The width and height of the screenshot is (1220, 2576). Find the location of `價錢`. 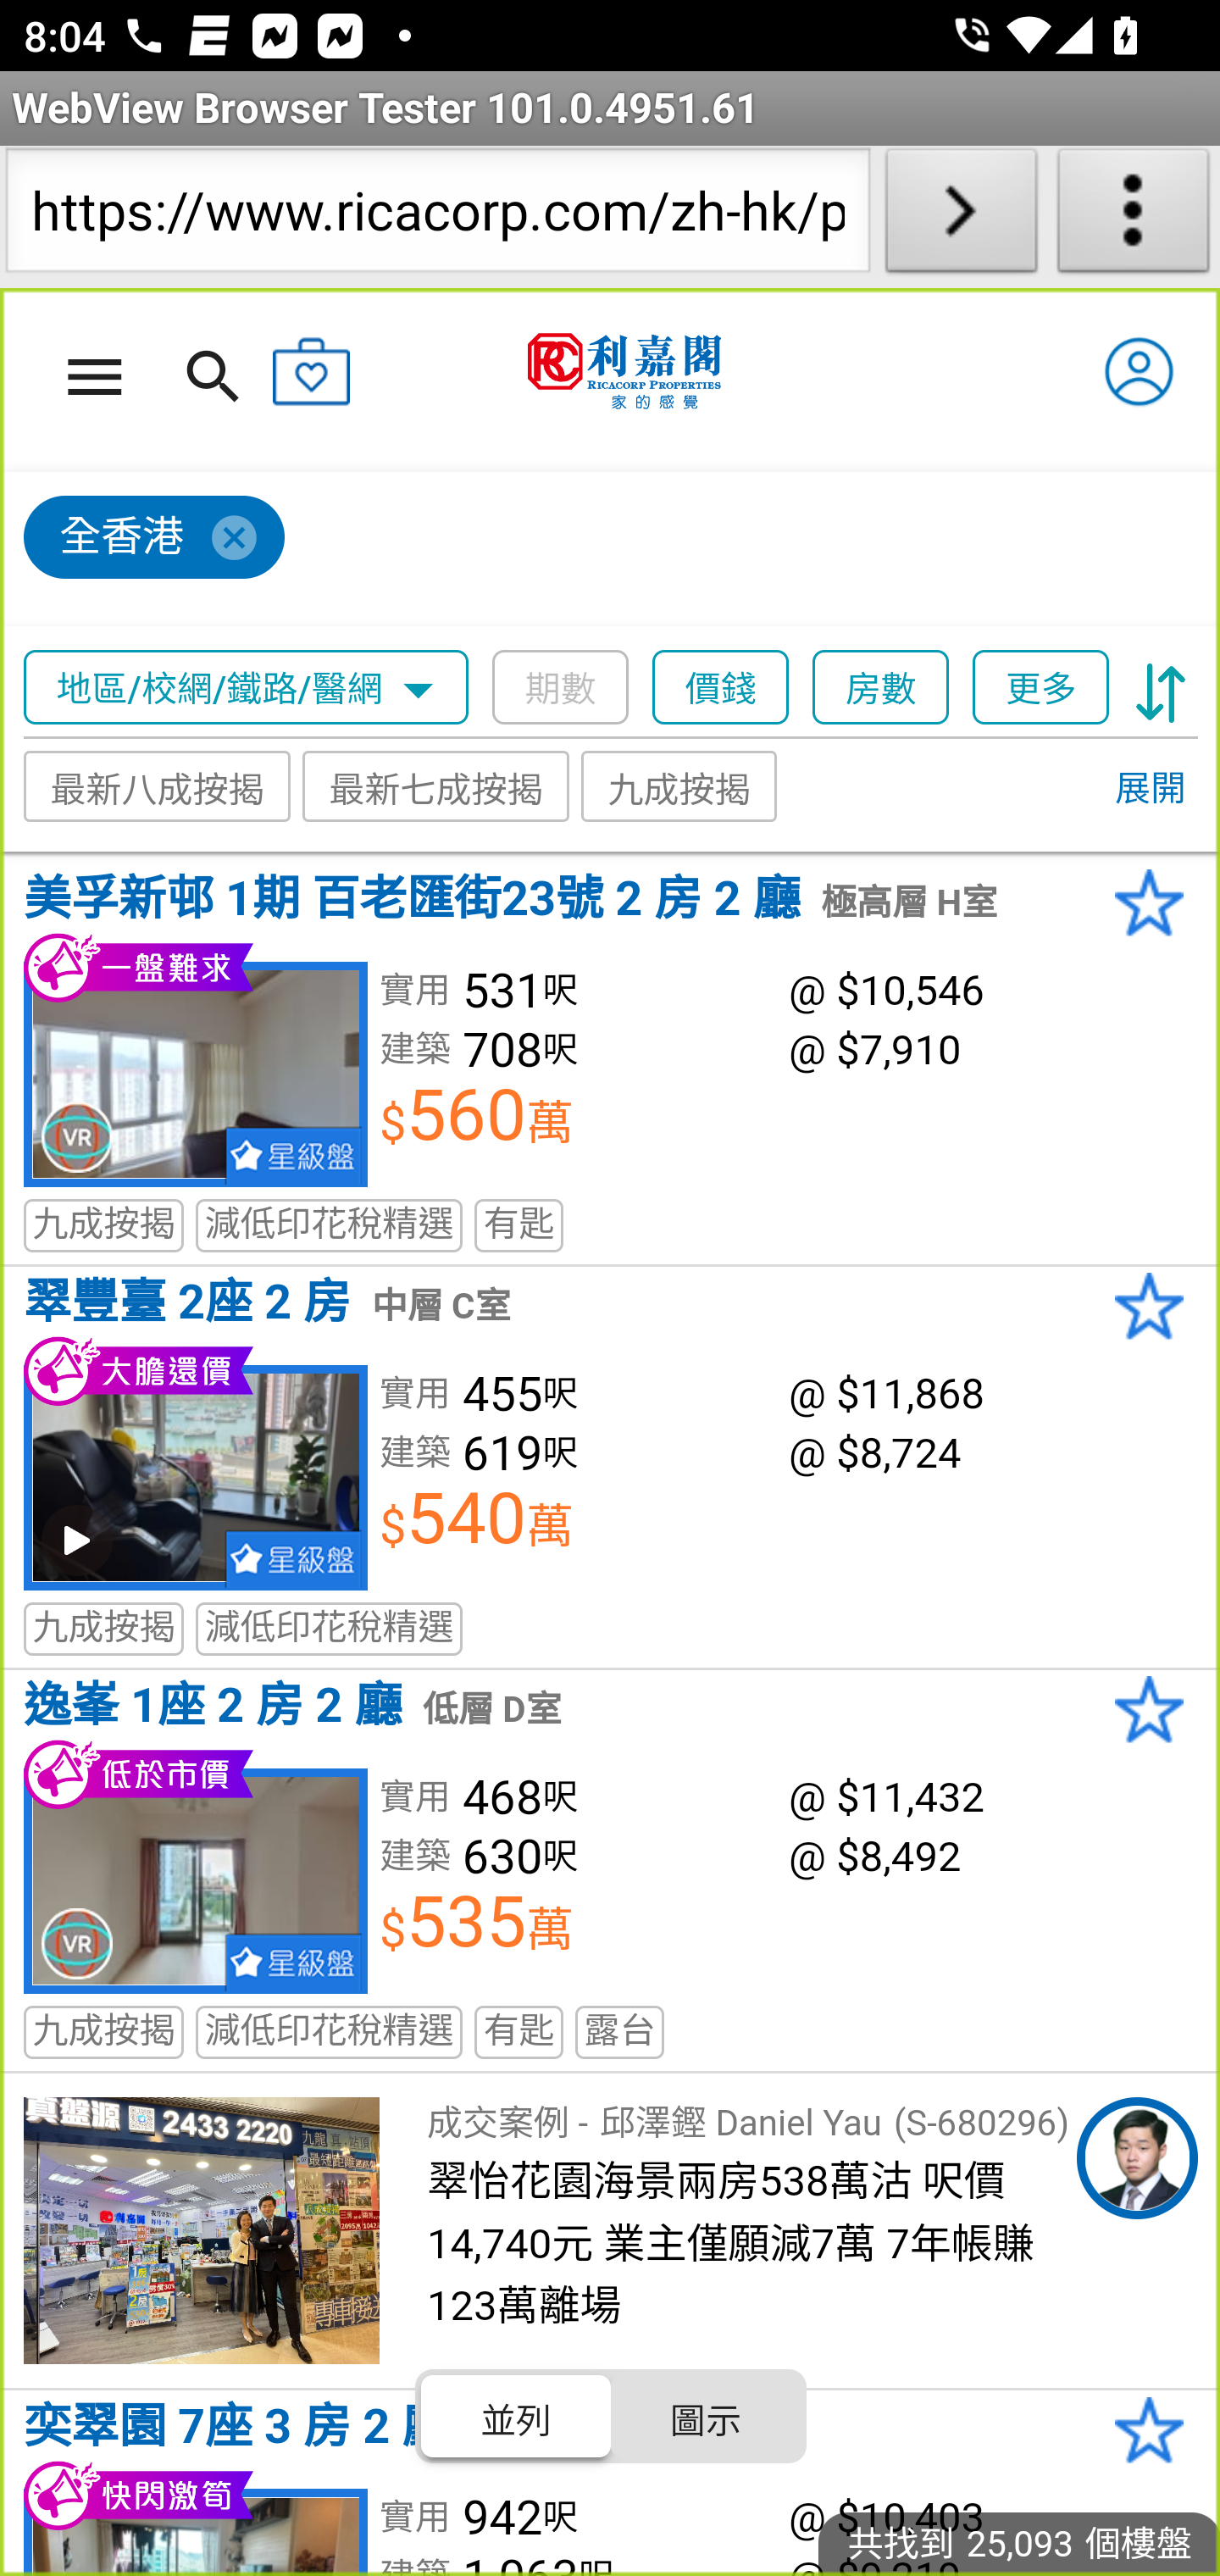

價錢 is located at coordinates (722, 688).